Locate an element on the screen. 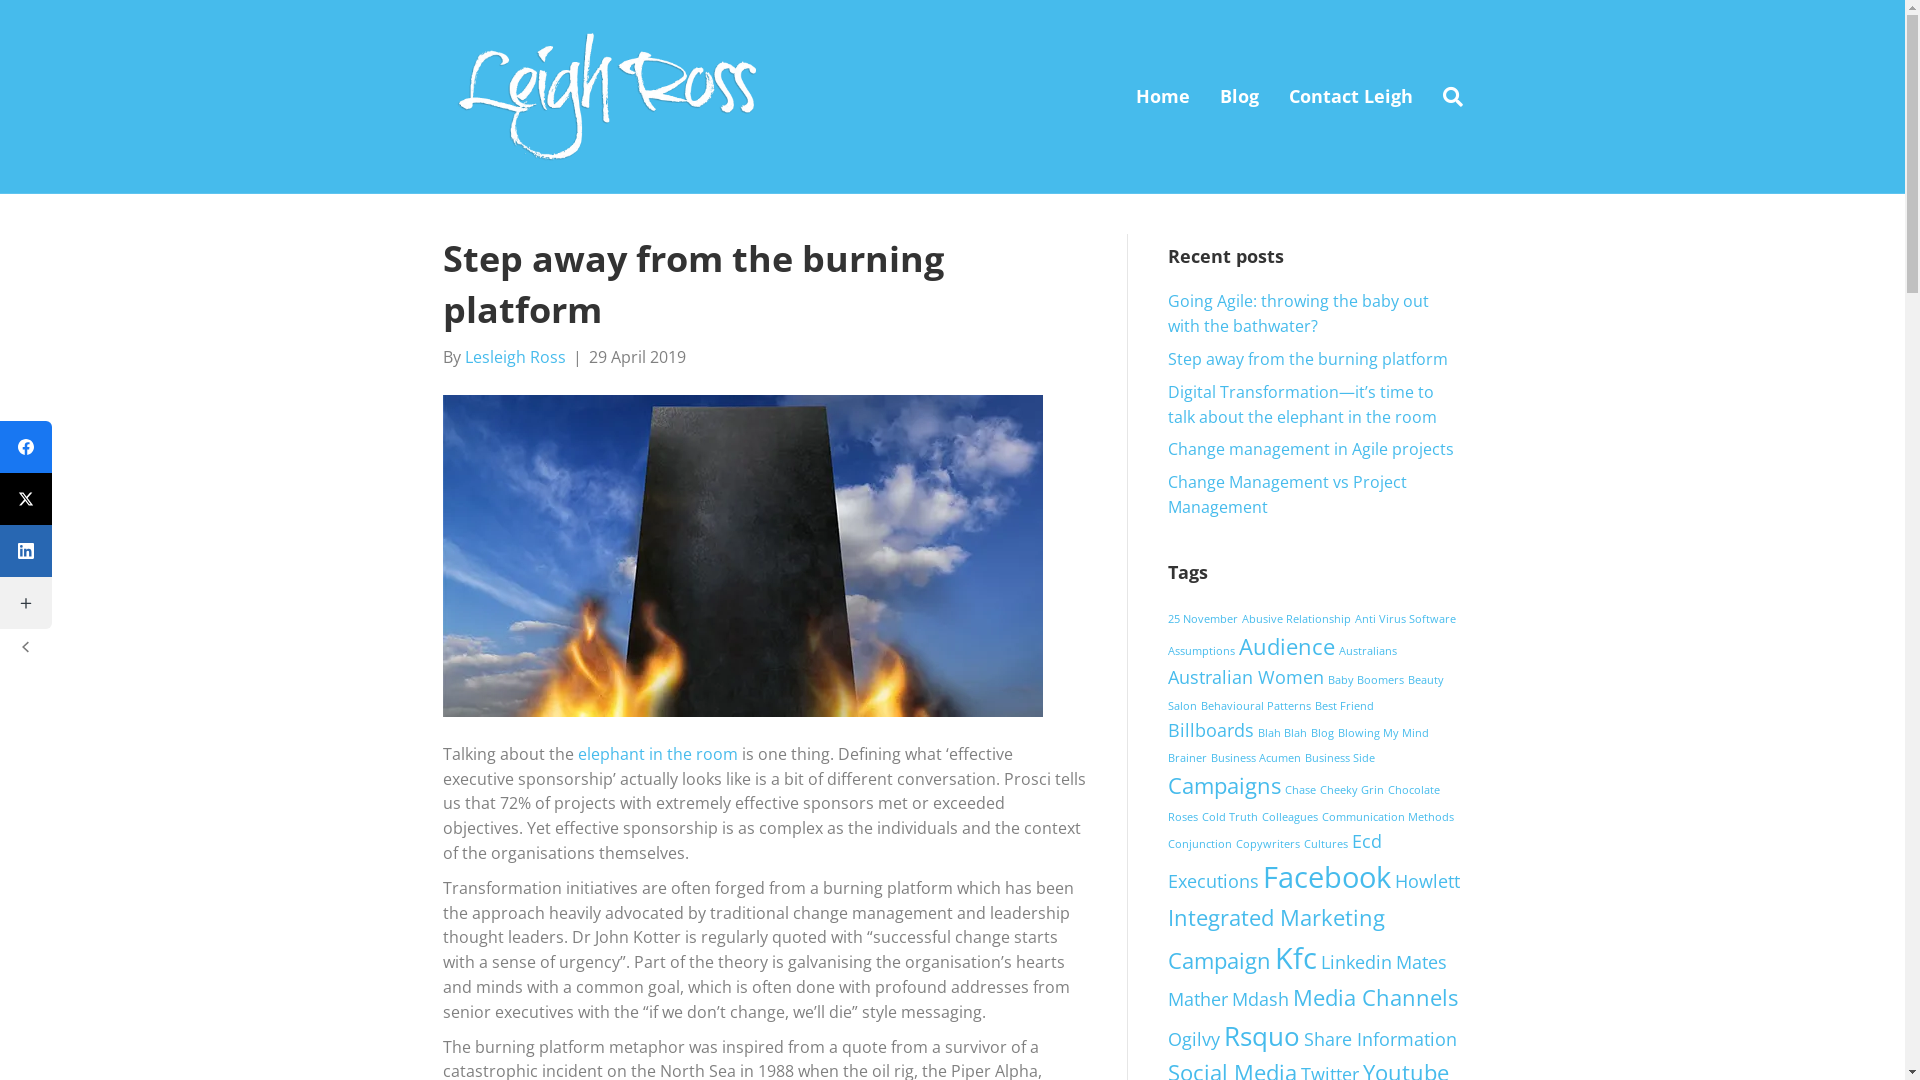 This screenshot has width=1920, height=1080. Blog is located at coordinates (1238, 96).